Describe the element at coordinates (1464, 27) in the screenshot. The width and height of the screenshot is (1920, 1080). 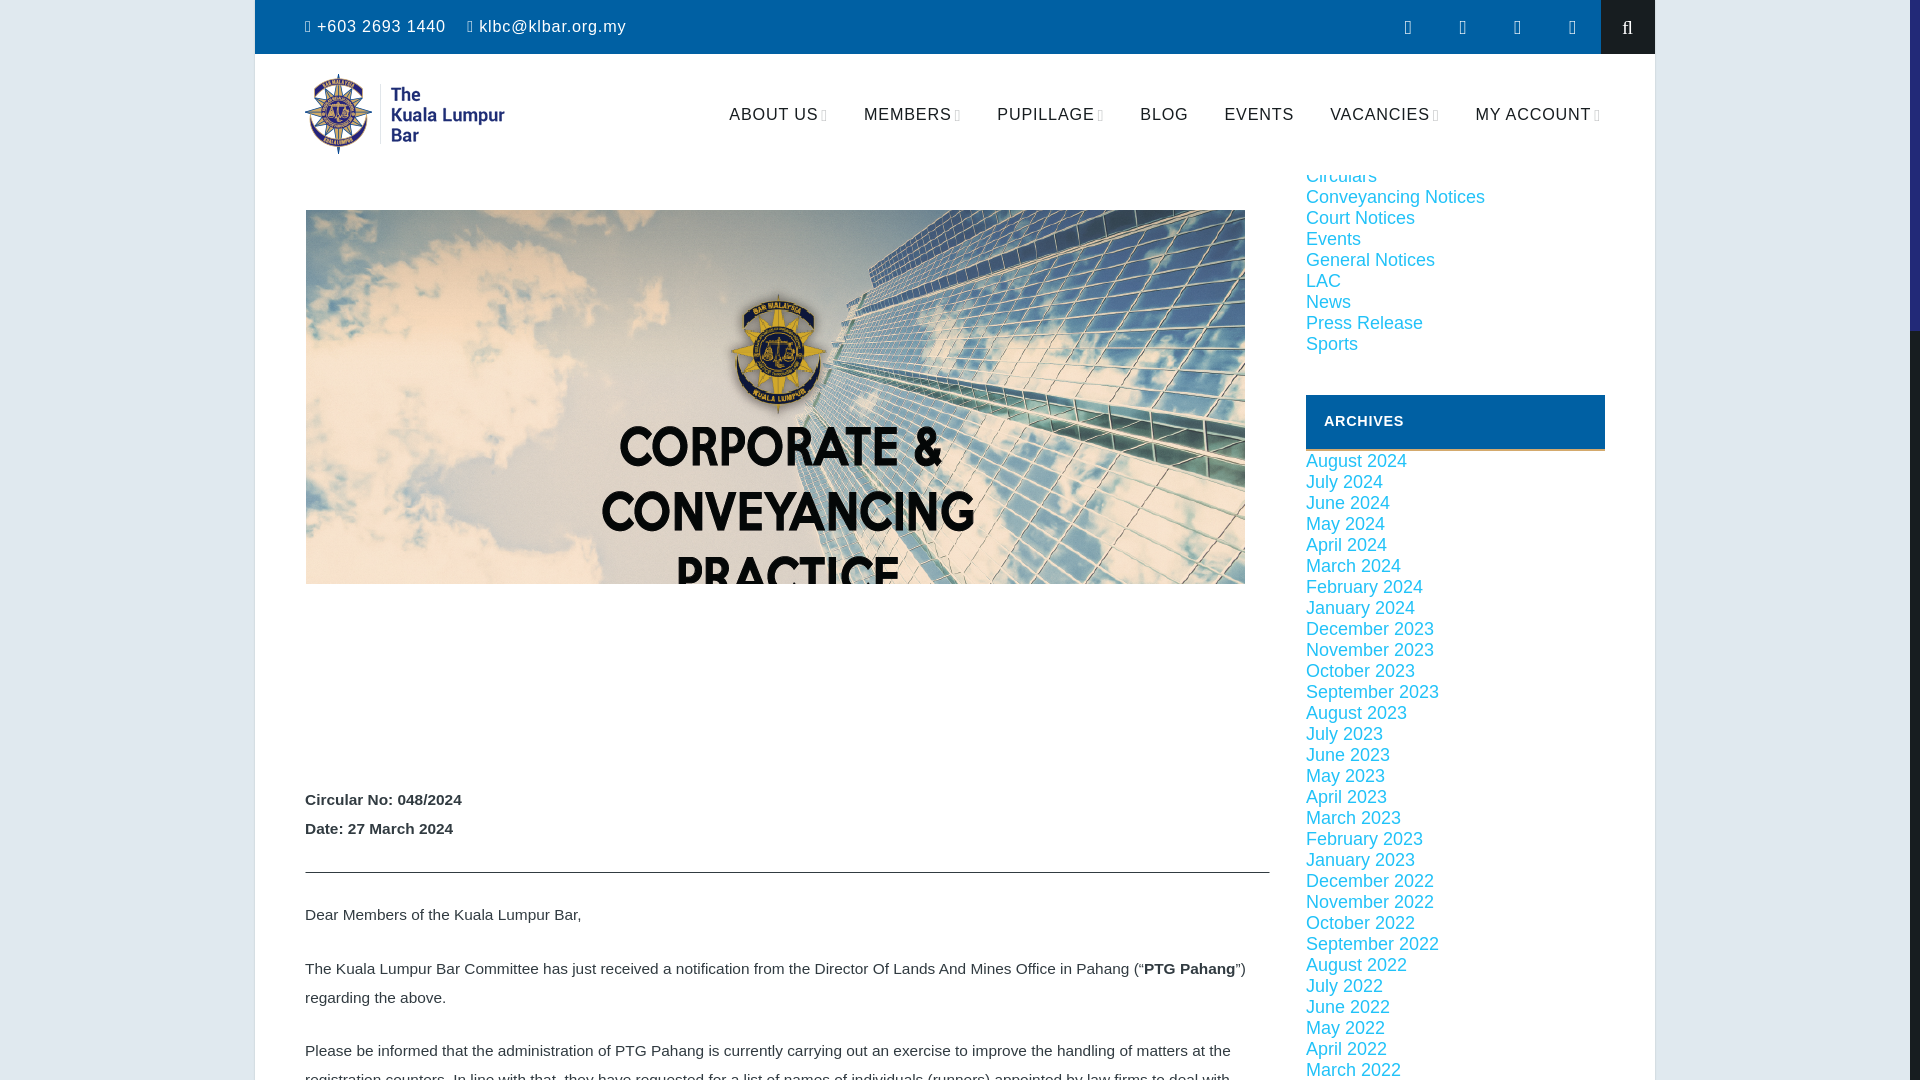
I see `Events` at that location.